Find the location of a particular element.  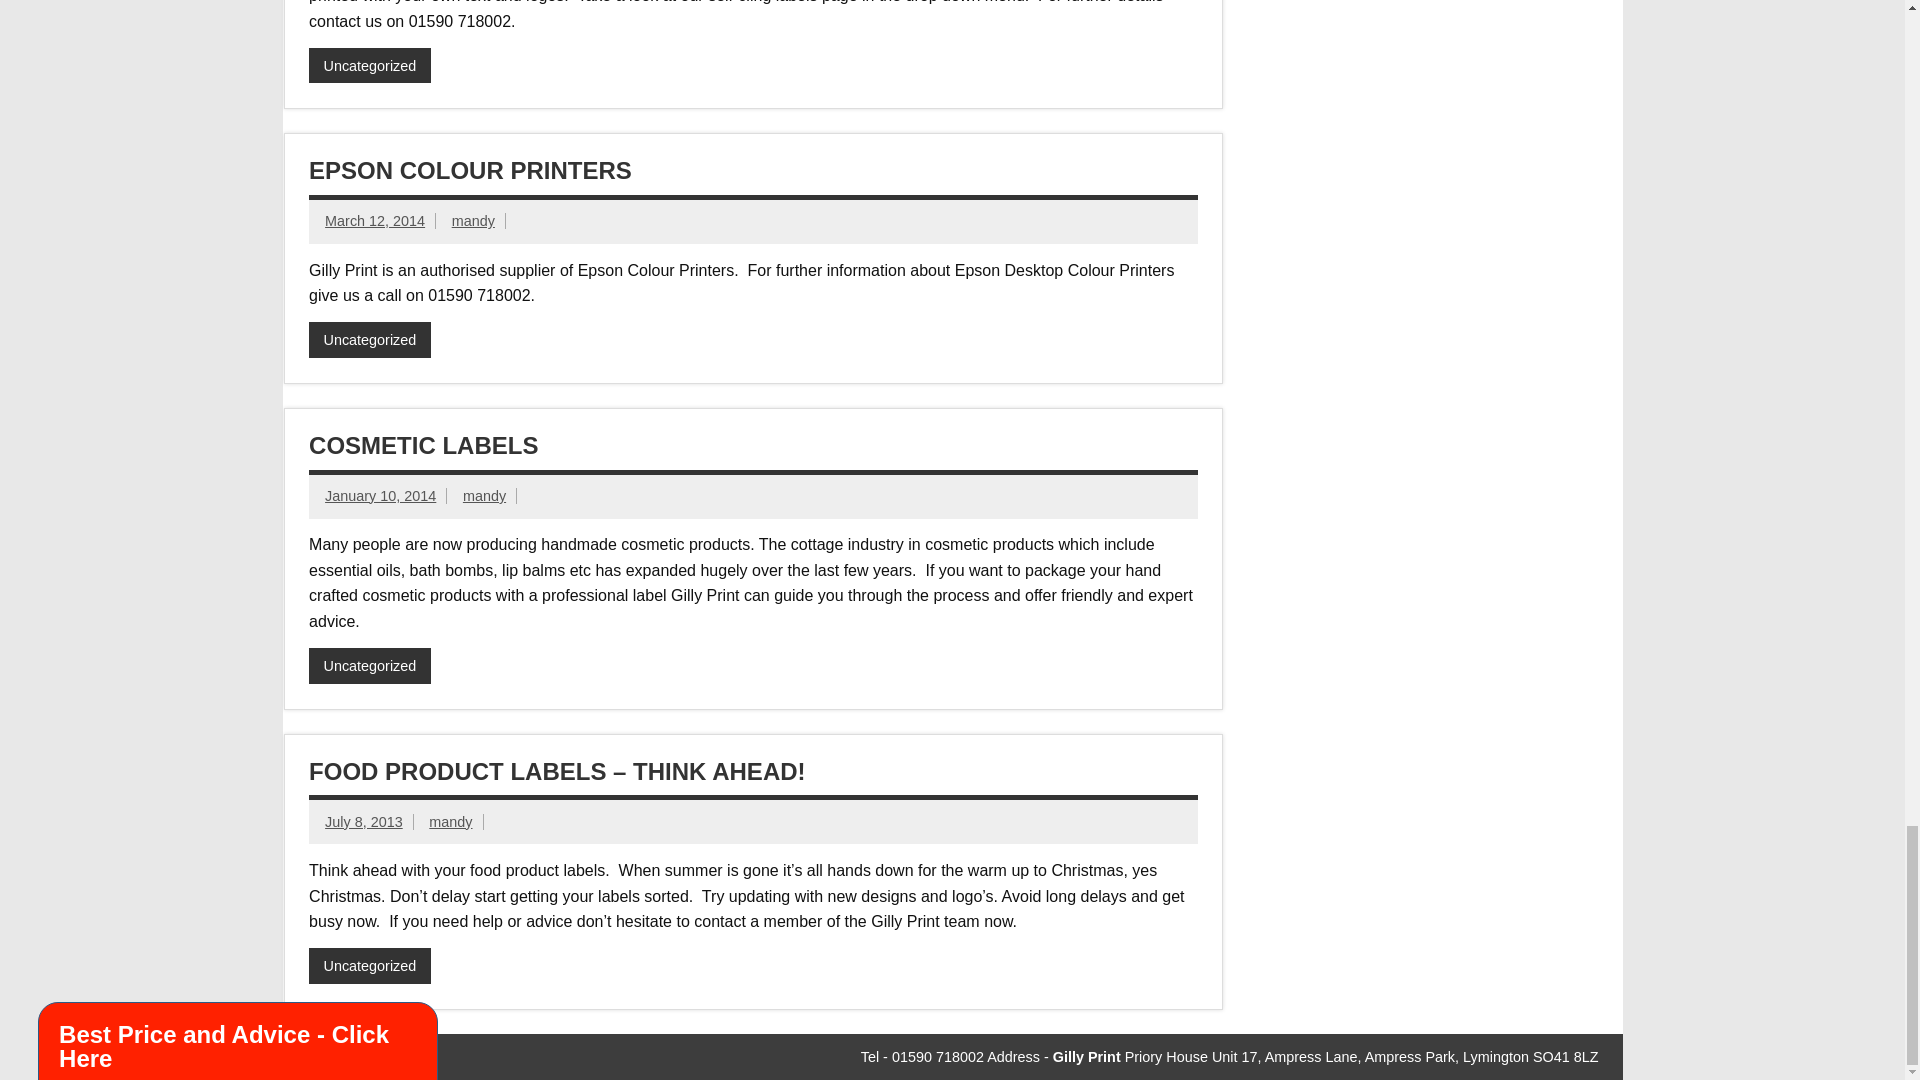

View all posts by mandy is located at coordinates (473, 220).